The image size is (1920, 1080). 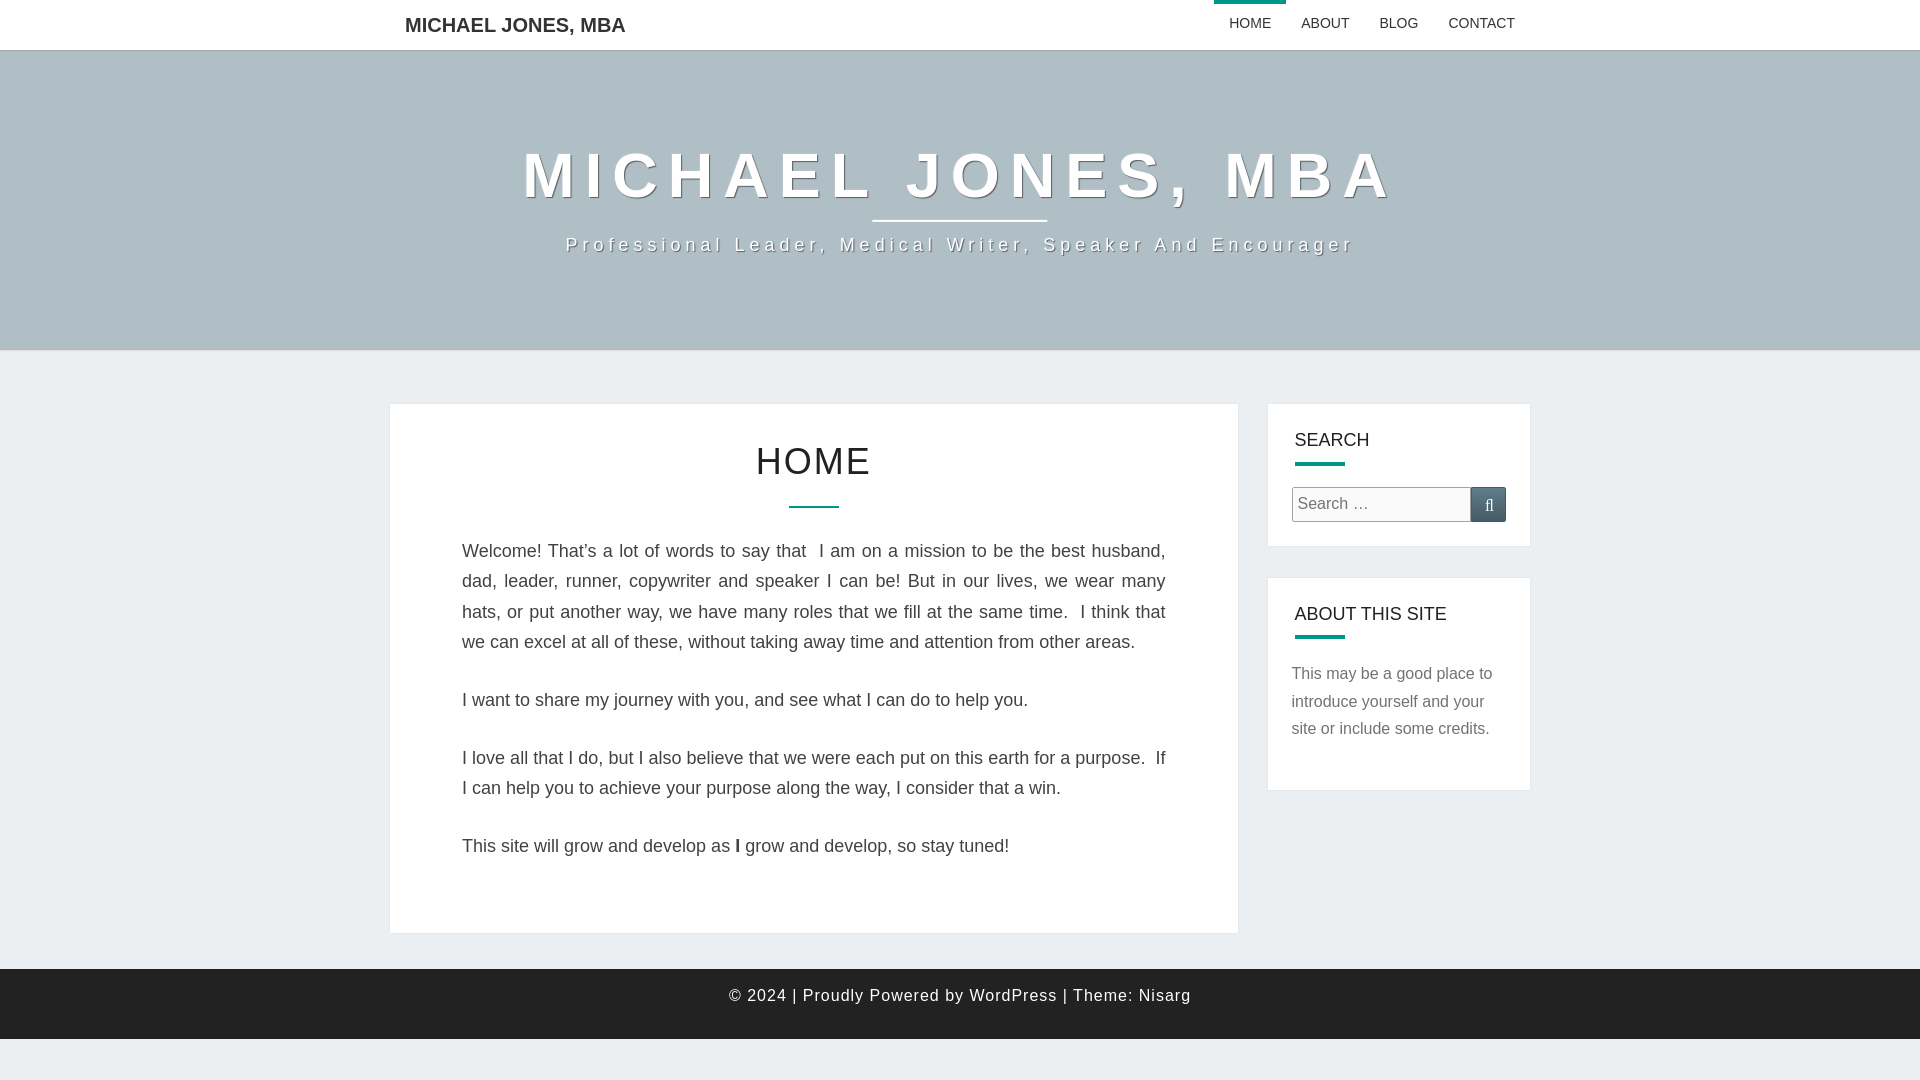 I want to click on Nisarg, so click(x=1164, y=996).